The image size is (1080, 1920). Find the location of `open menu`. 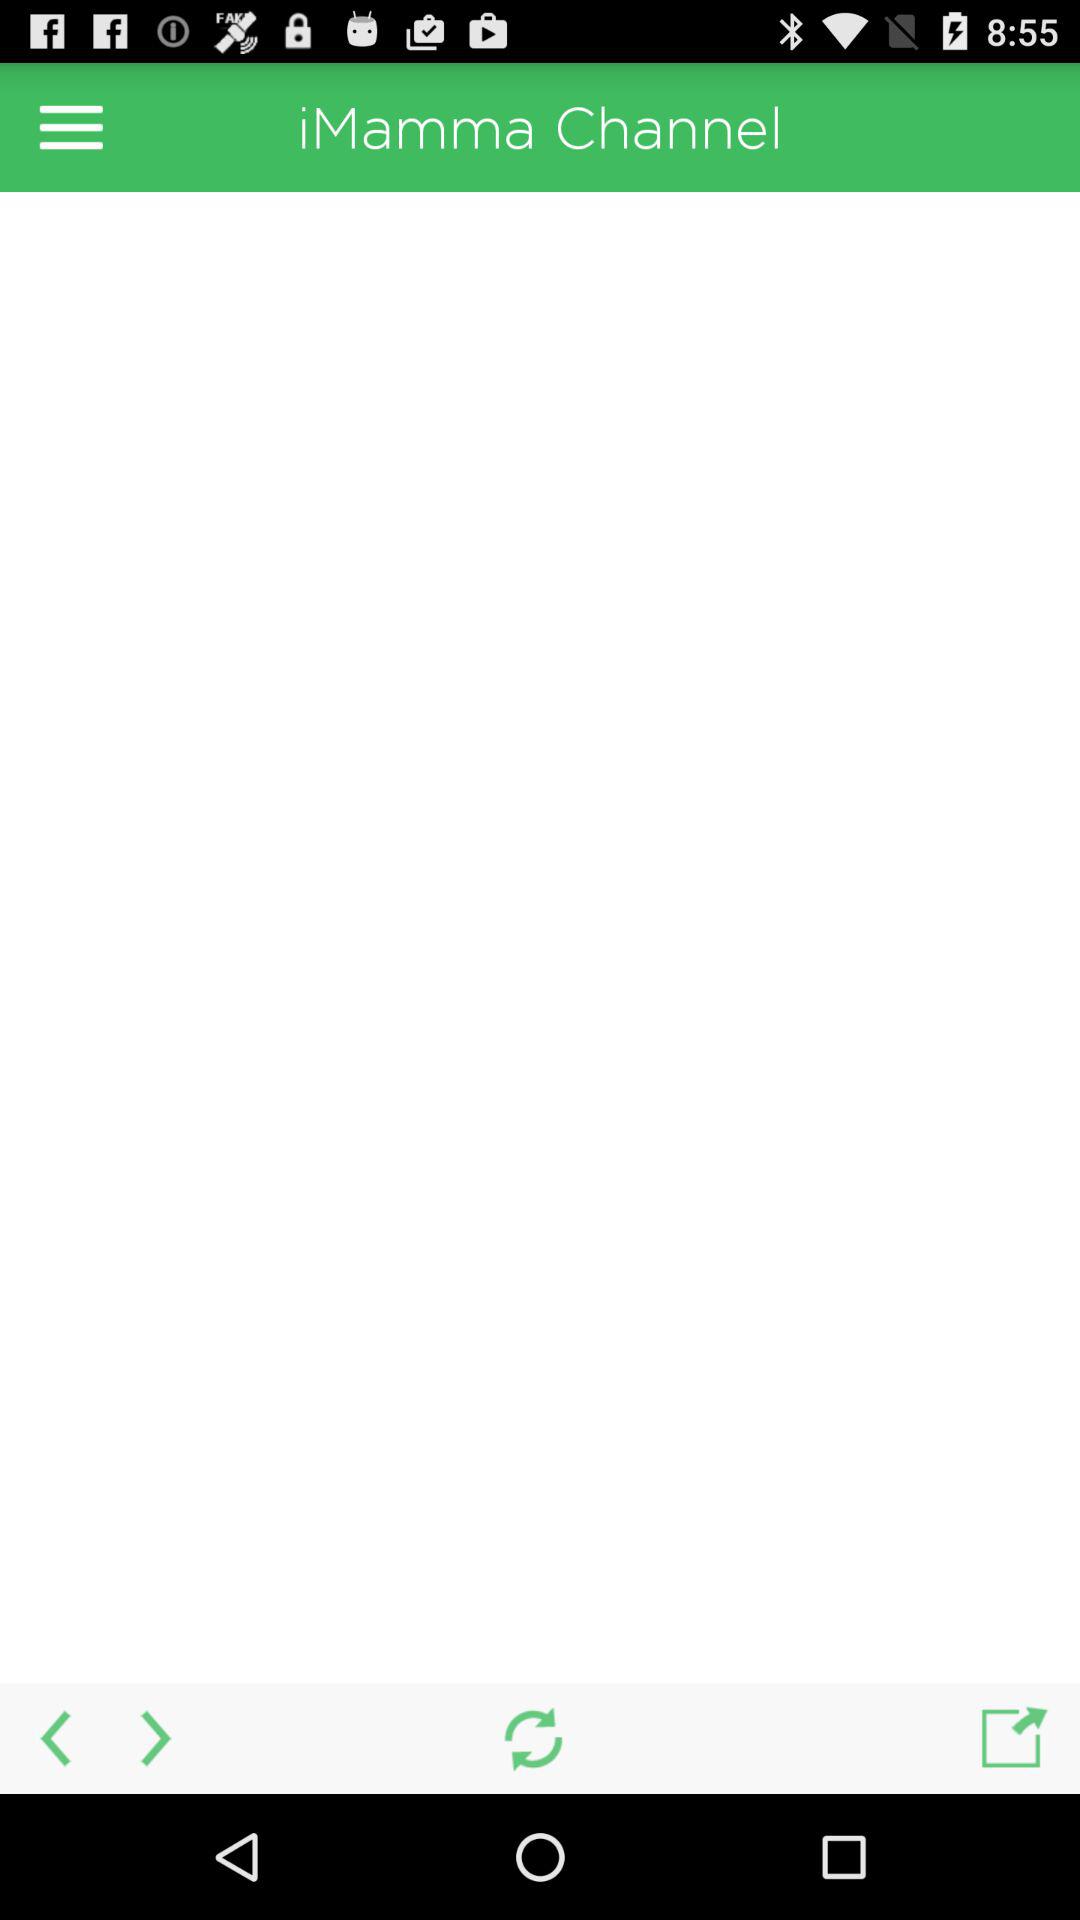

open menu is located at coordinates (71, 127).